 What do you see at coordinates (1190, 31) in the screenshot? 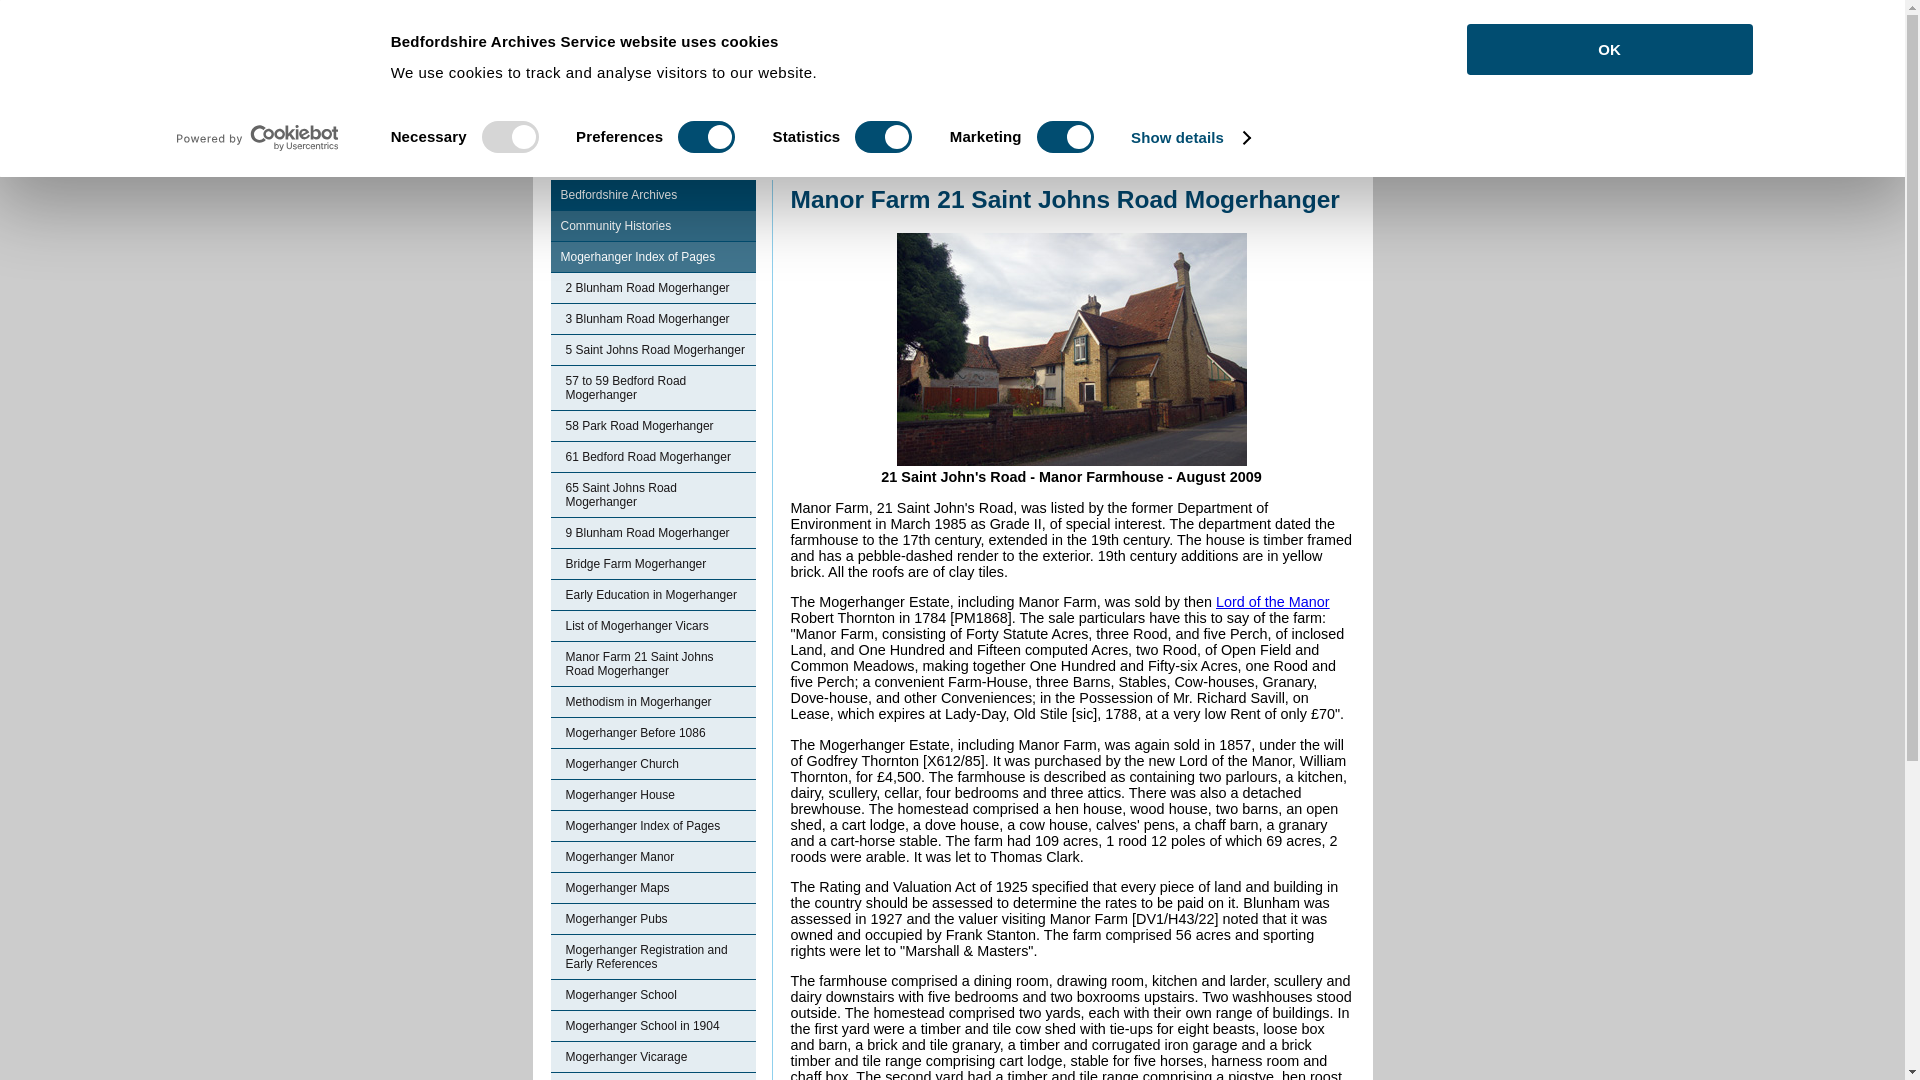
I see `Enter Keywords` at bounding box center [1190, 31].